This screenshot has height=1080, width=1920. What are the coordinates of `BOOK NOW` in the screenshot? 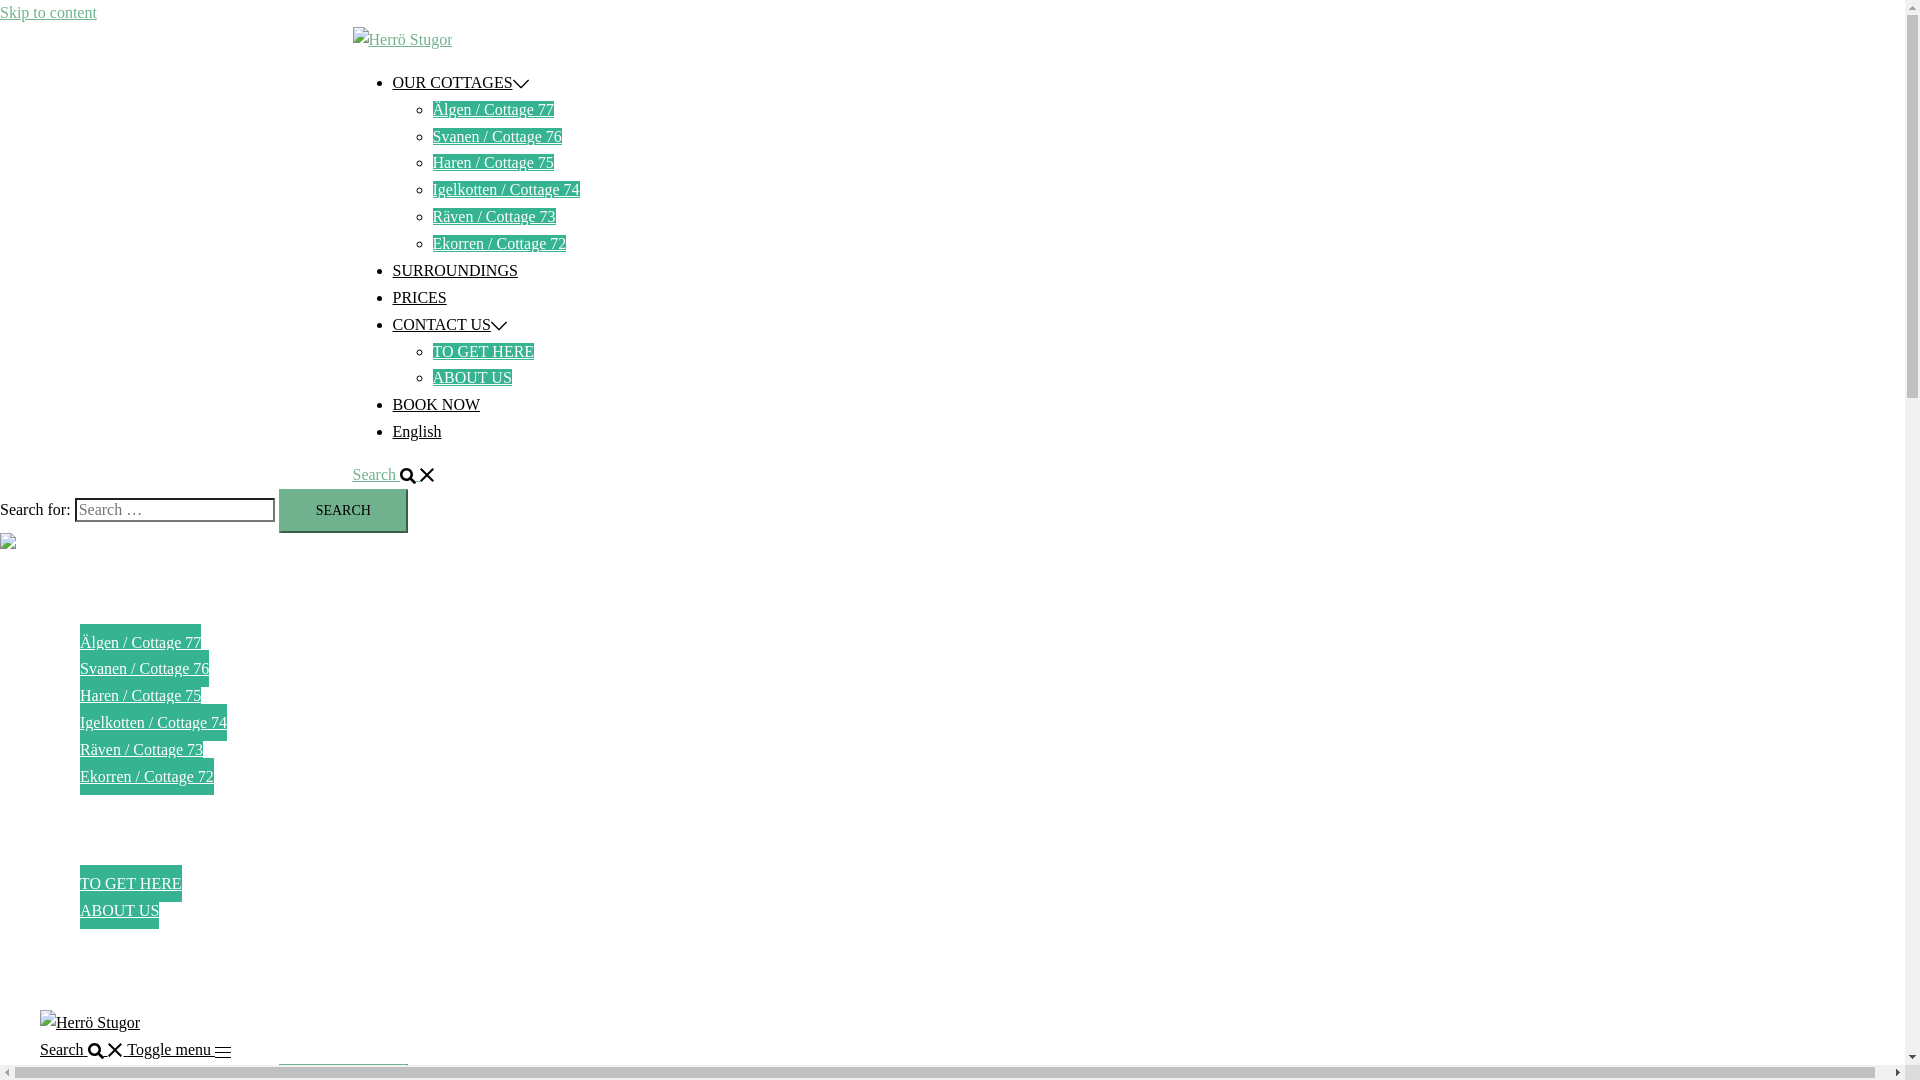 It's located at (436, 404).